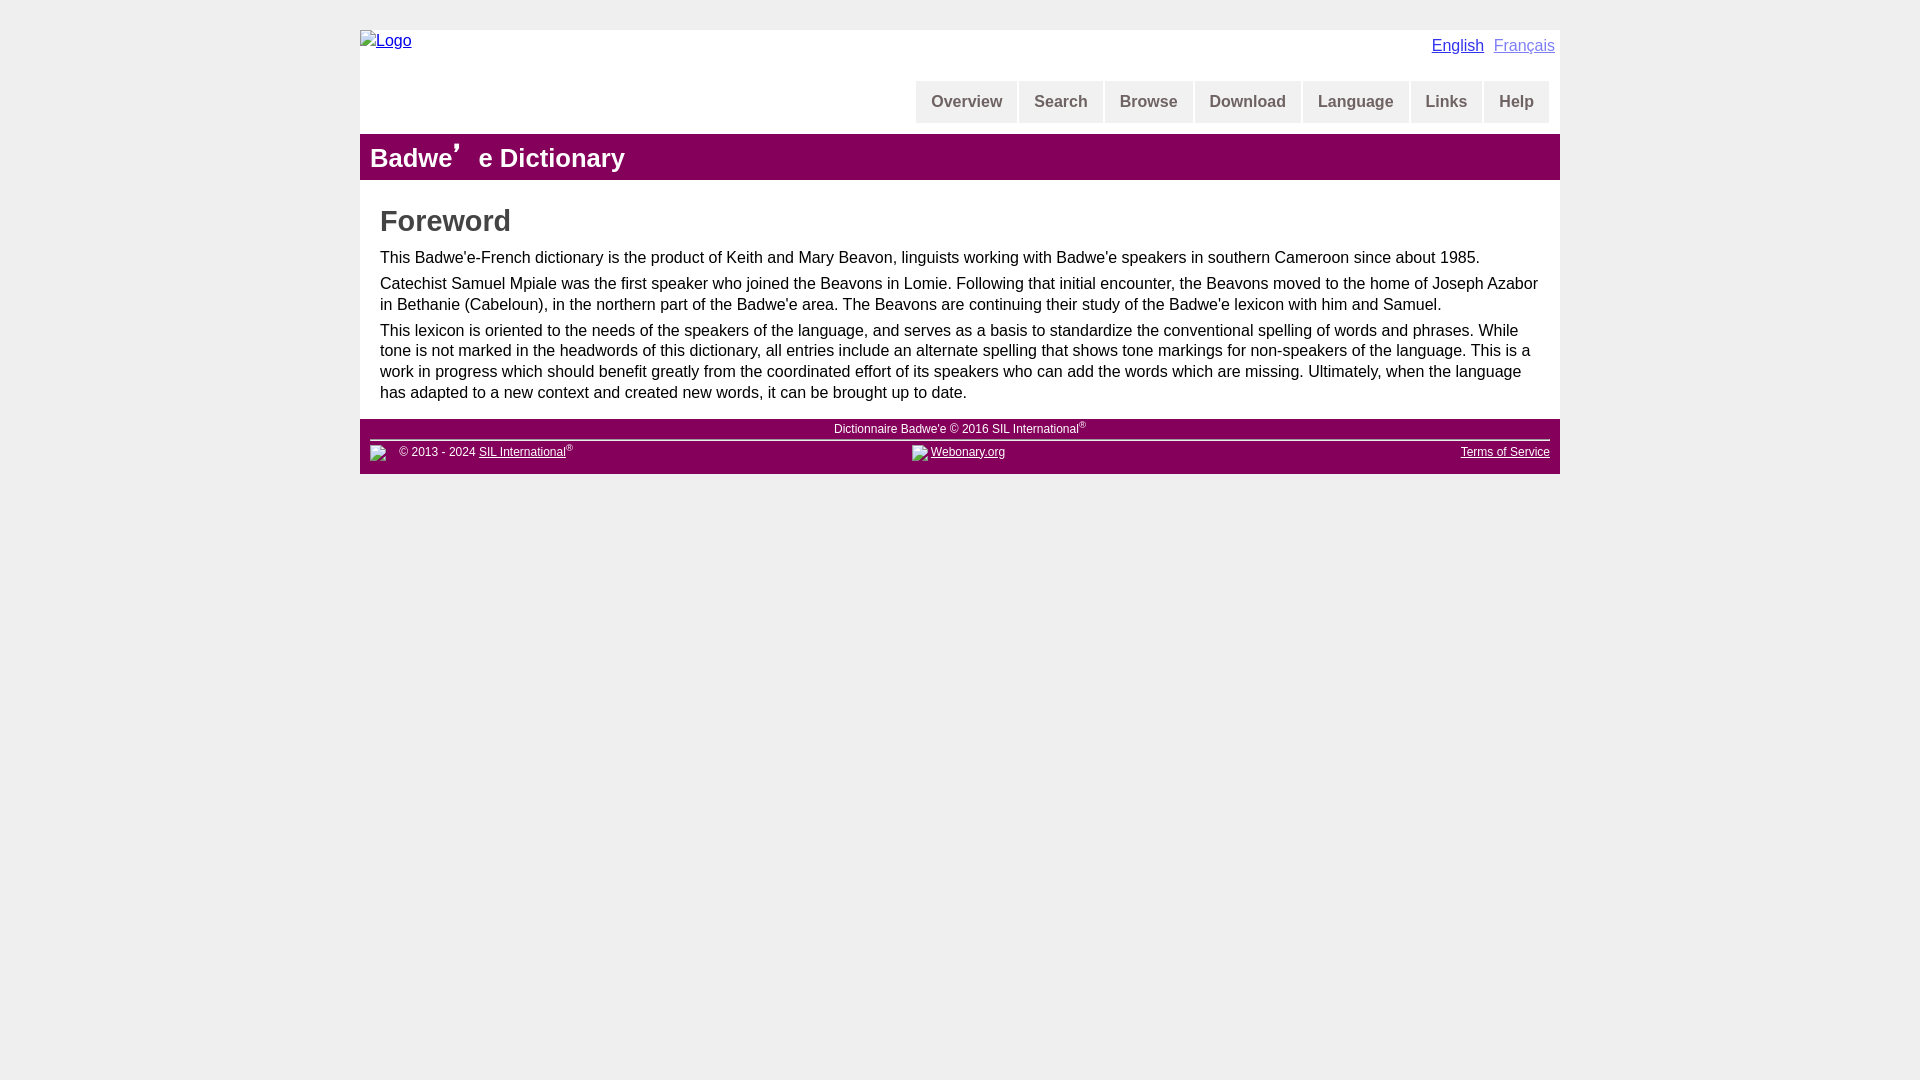  What do you see at coordinates (1248, 102) in the screenshot?
I see `Download` at bounding box center [1248, 102].